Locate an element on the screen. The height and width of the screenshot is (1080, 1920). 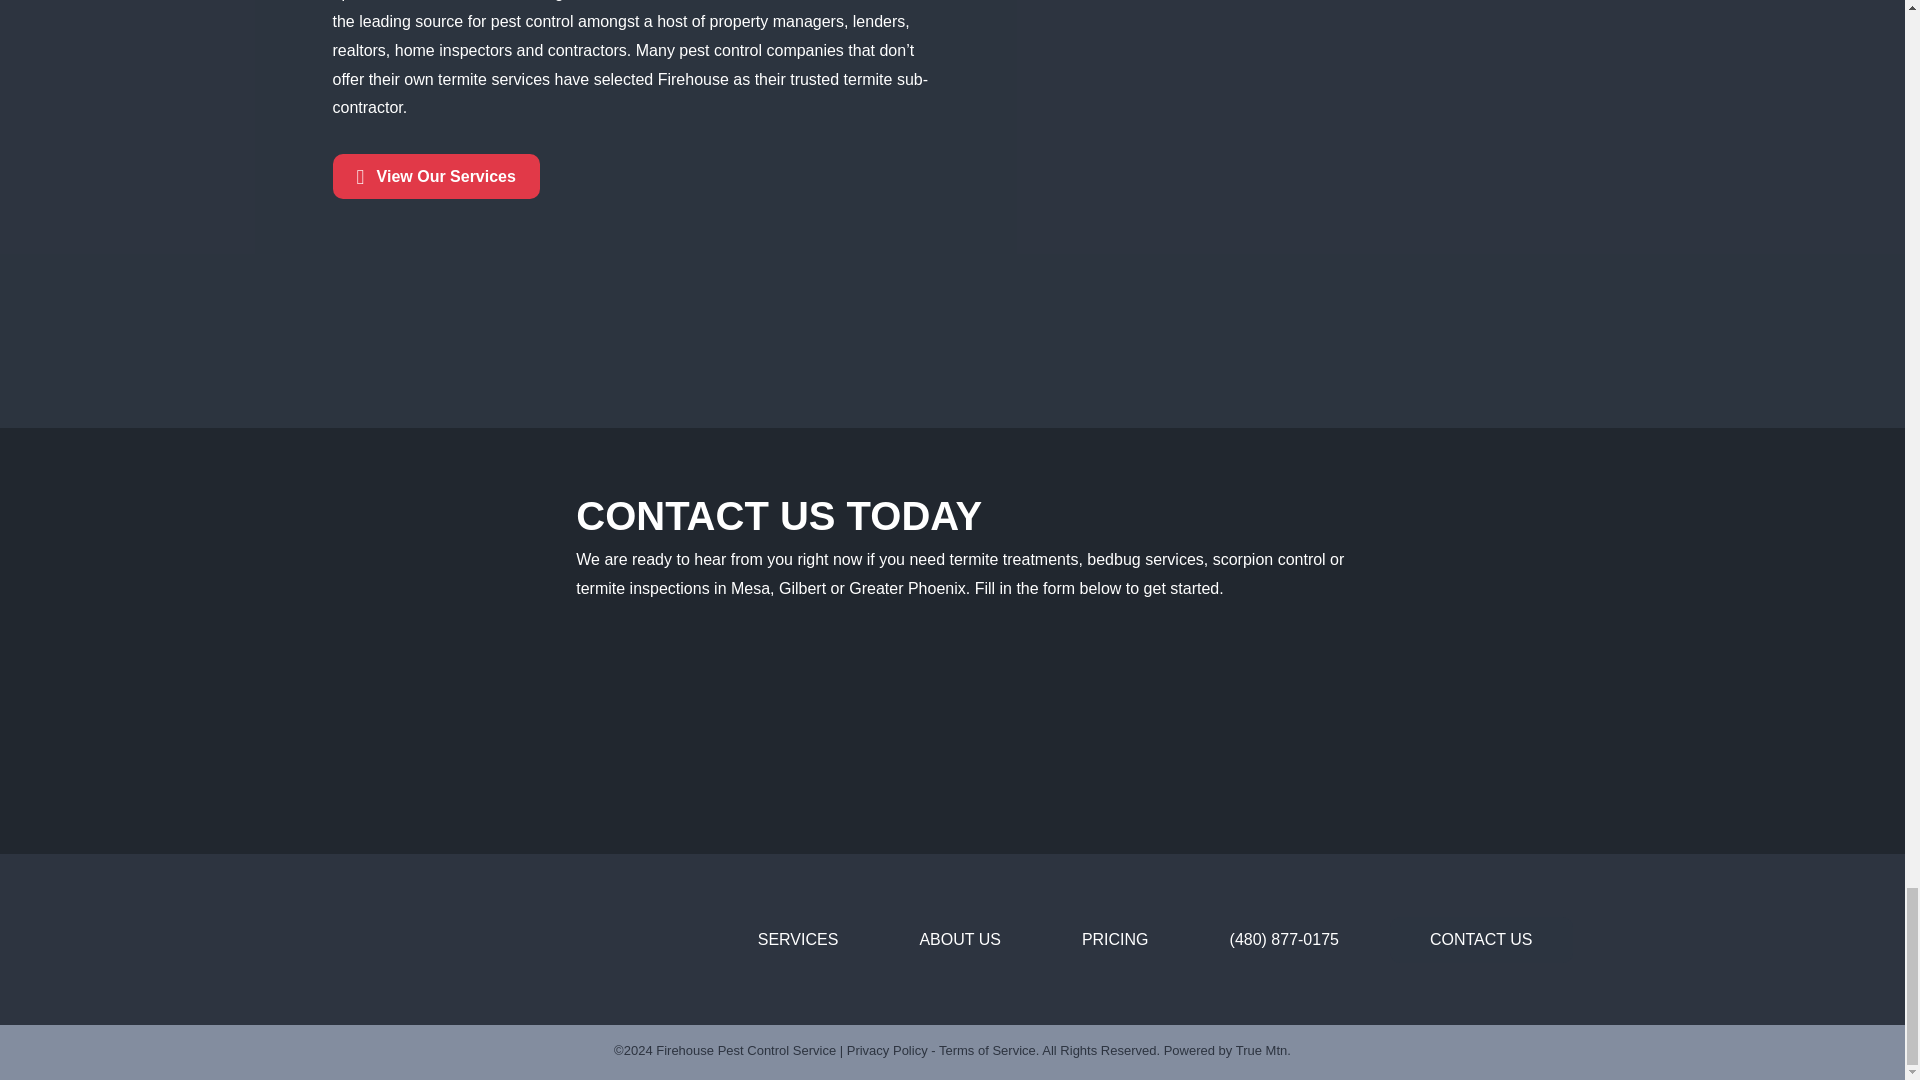
A2P Compliant Lead Form - Home Page is located at coordinates (976, 710).